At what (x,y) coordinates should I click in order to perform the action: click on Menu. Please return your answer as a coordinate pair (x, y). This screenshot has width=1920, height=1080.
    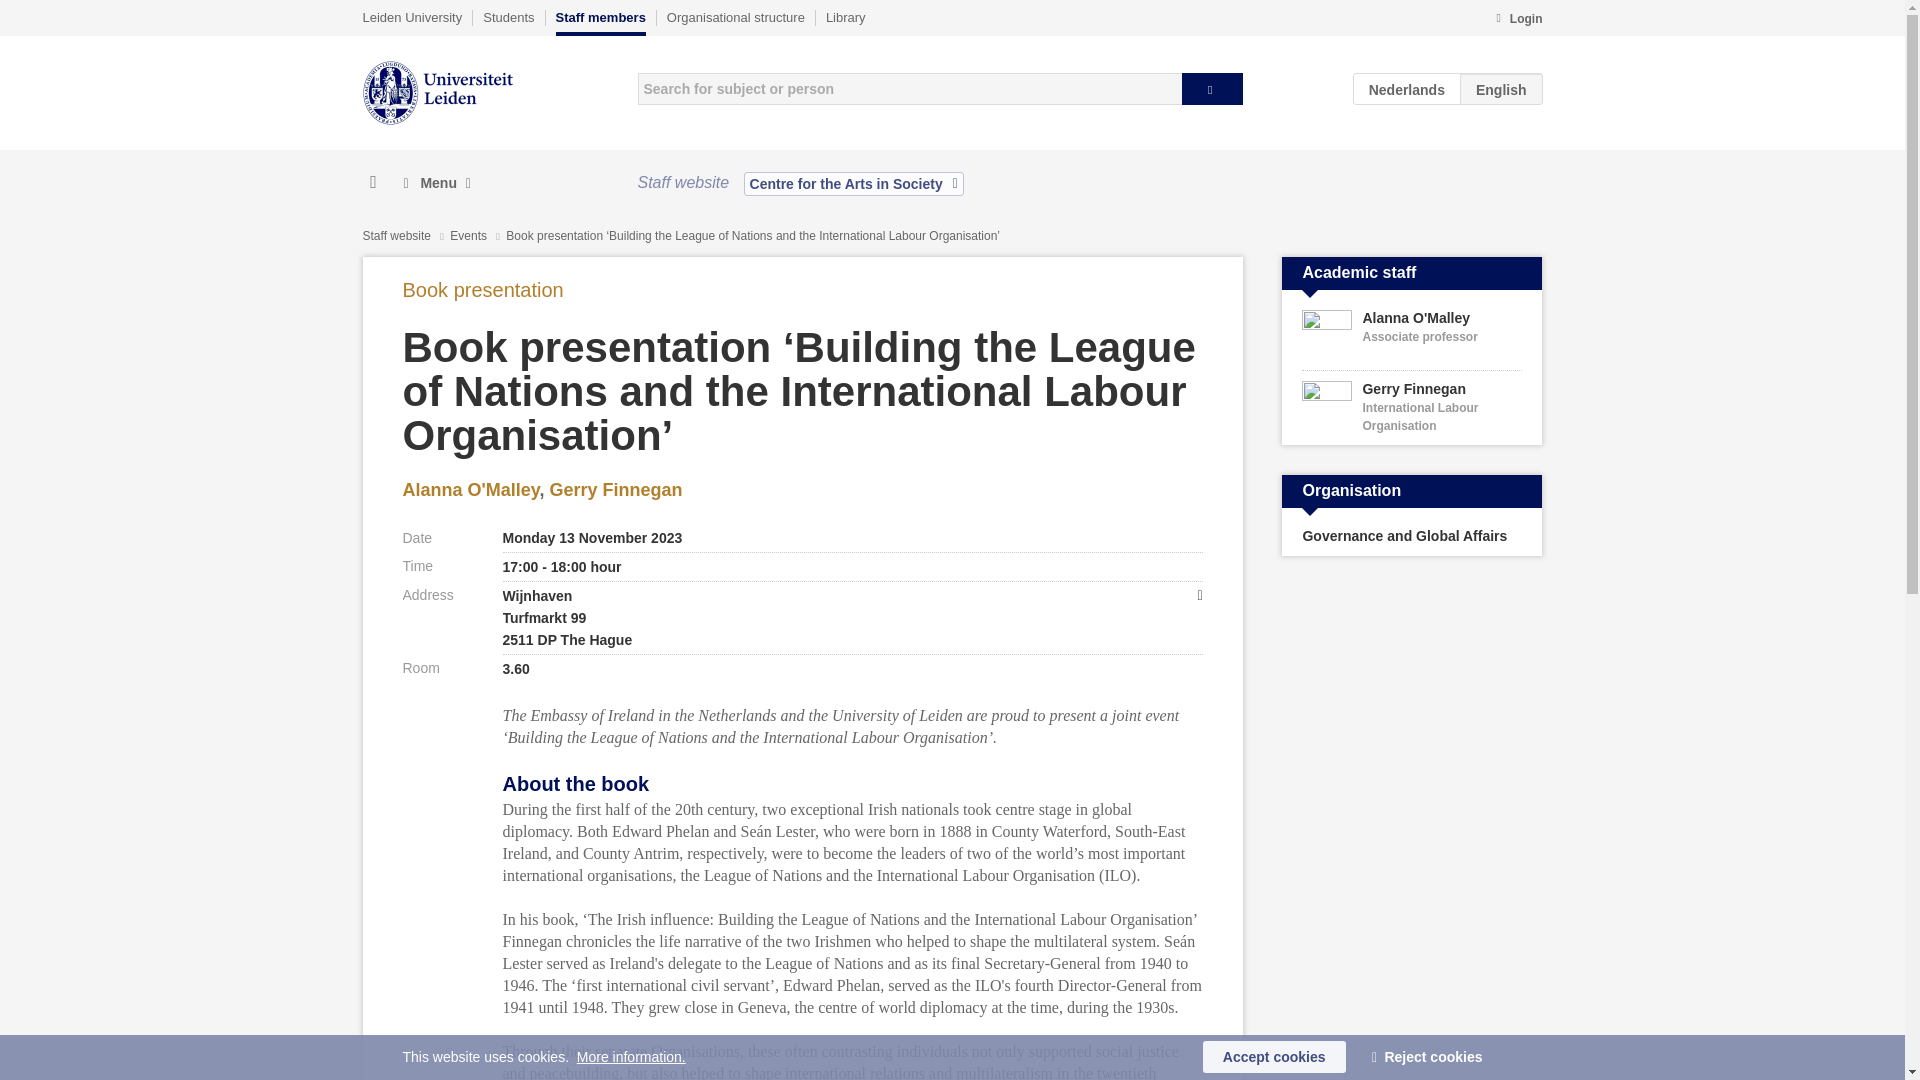
    Looking at the image, I should click on (616, 490).